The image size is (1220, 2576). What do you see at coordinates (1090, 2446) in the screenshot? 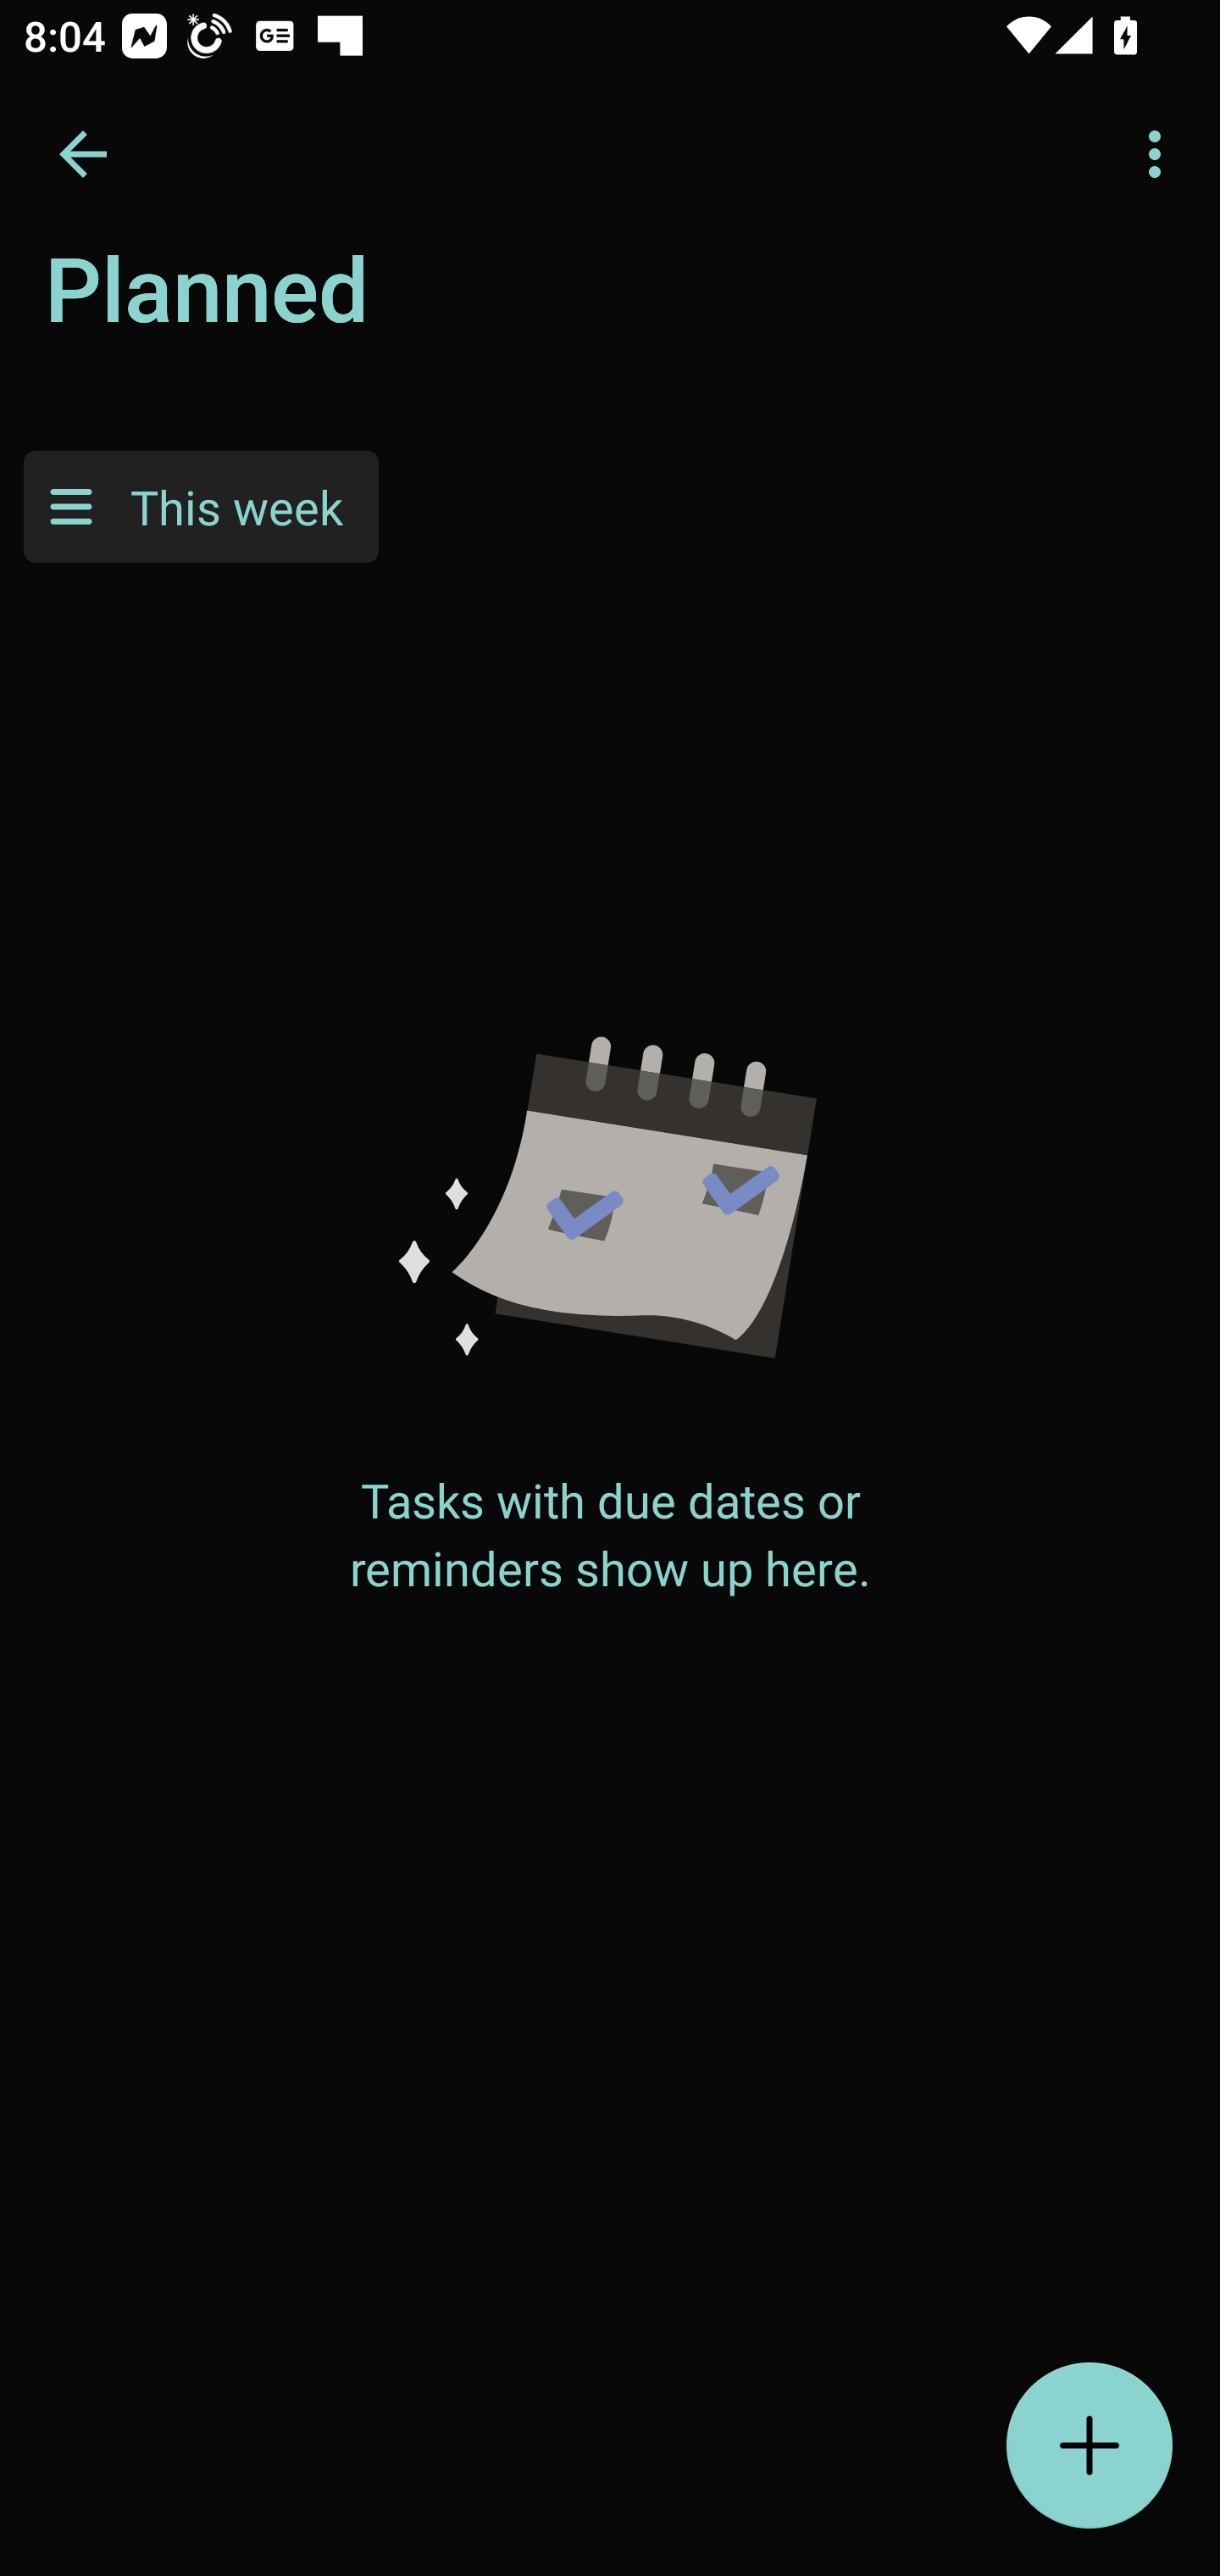
I see `Add a task` at bounding box center [1090, 2446].